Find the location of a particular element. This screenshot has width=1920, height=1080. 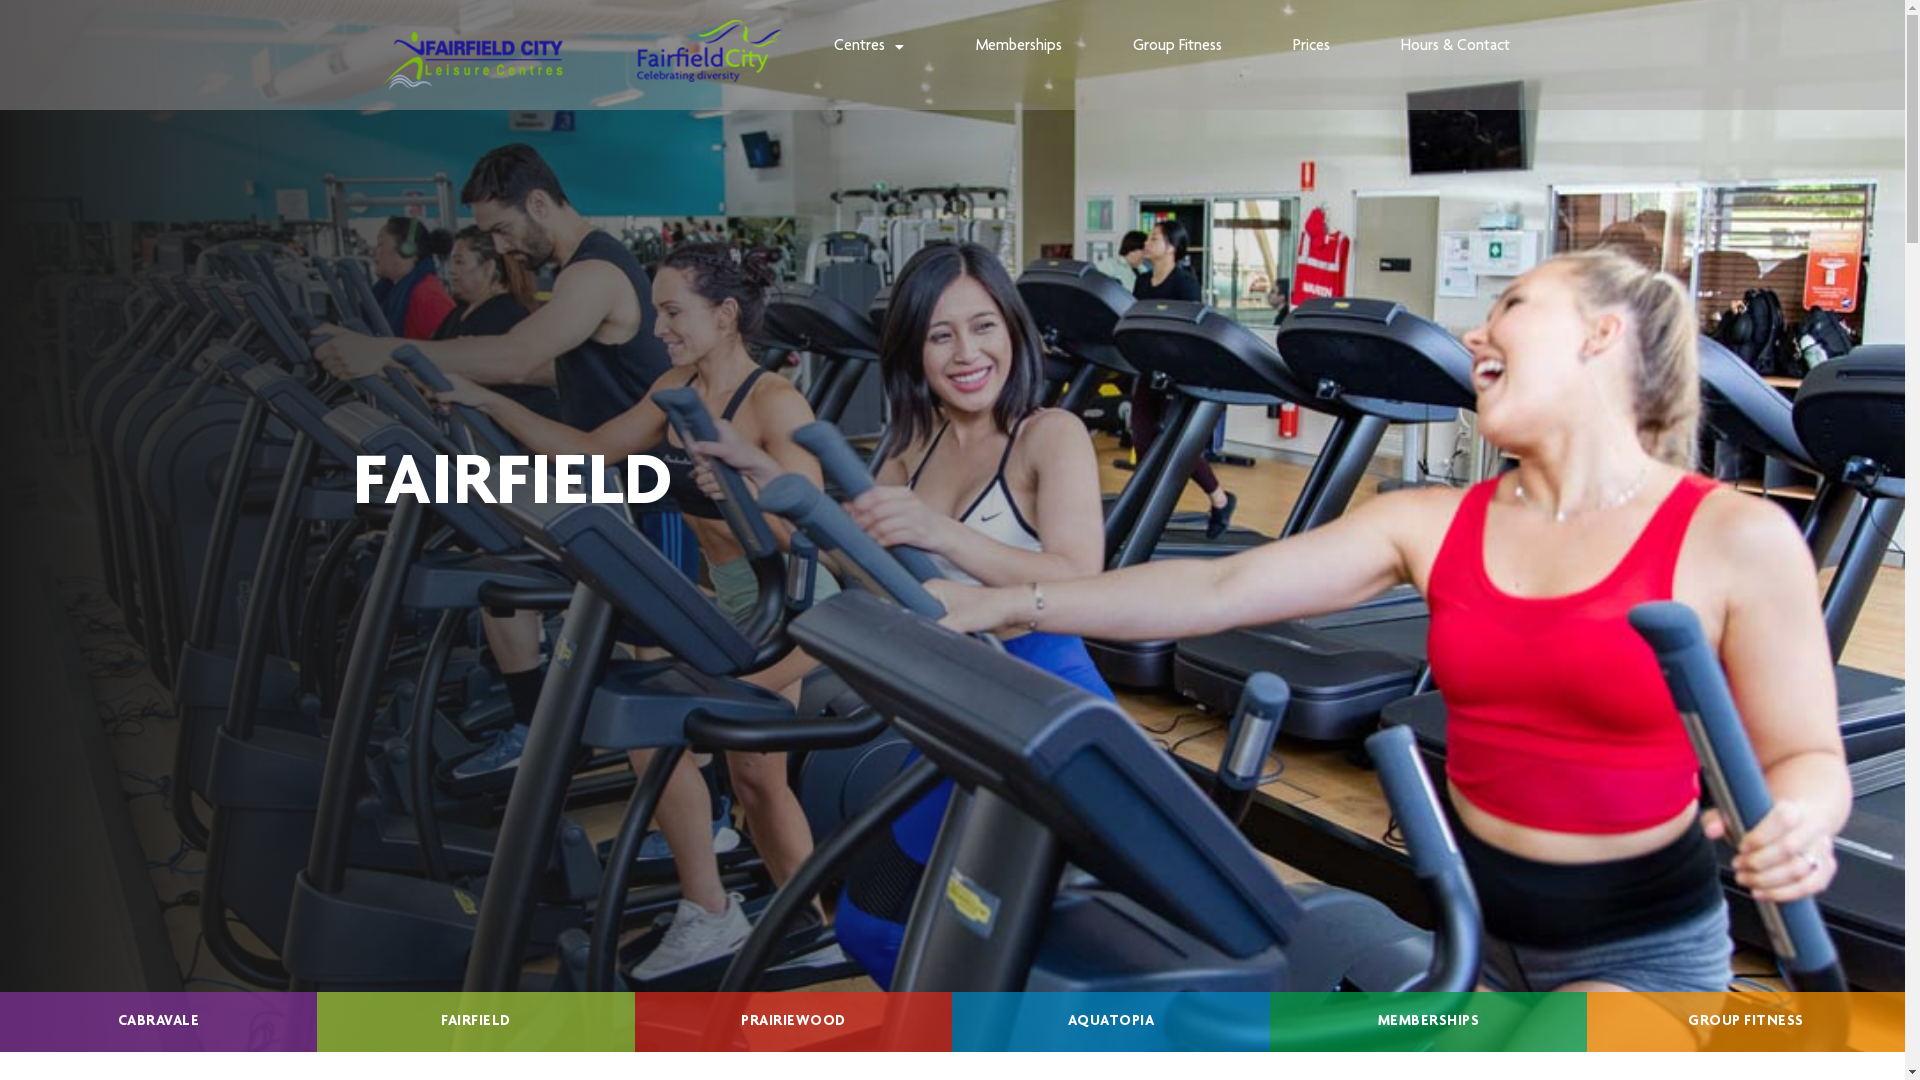

Centres is located at coordinates (870, 47).